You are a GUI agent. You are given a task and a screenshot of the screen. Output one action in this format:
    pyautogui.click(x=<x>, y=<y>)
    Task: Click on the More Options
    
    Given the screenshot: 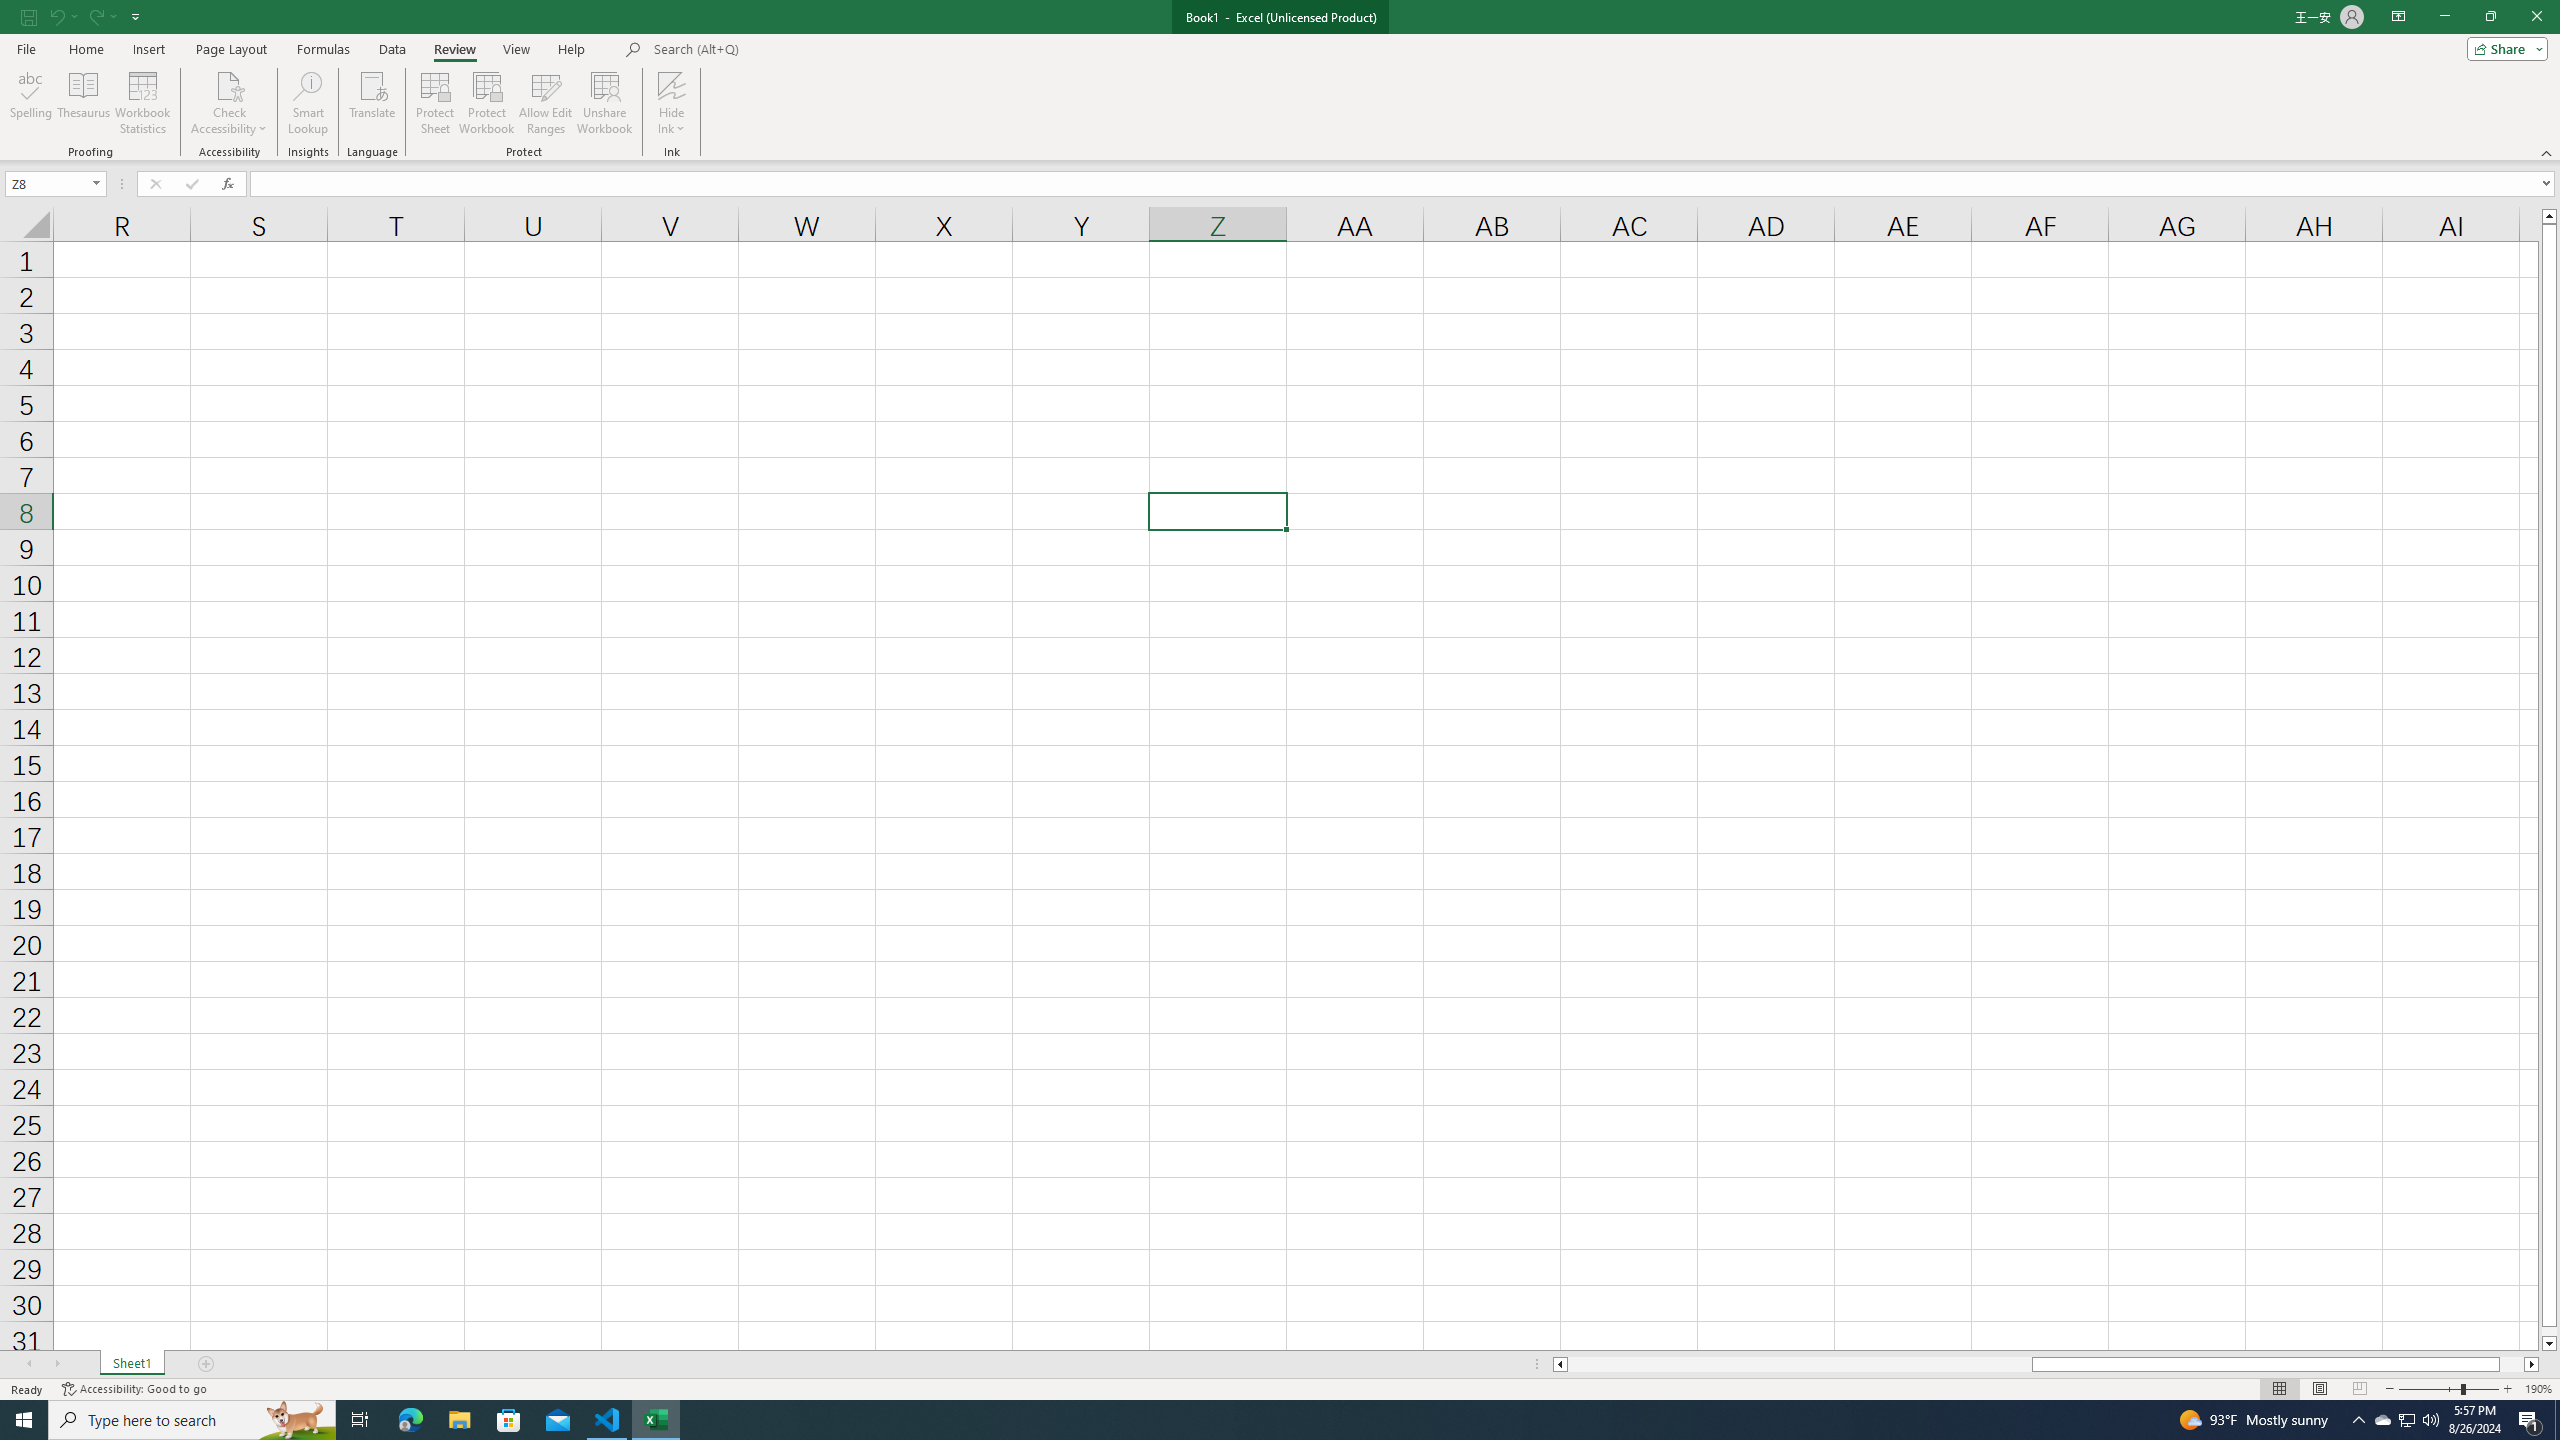 What is the action you would take?
    pyautogui.click(x=672, y=121)
    